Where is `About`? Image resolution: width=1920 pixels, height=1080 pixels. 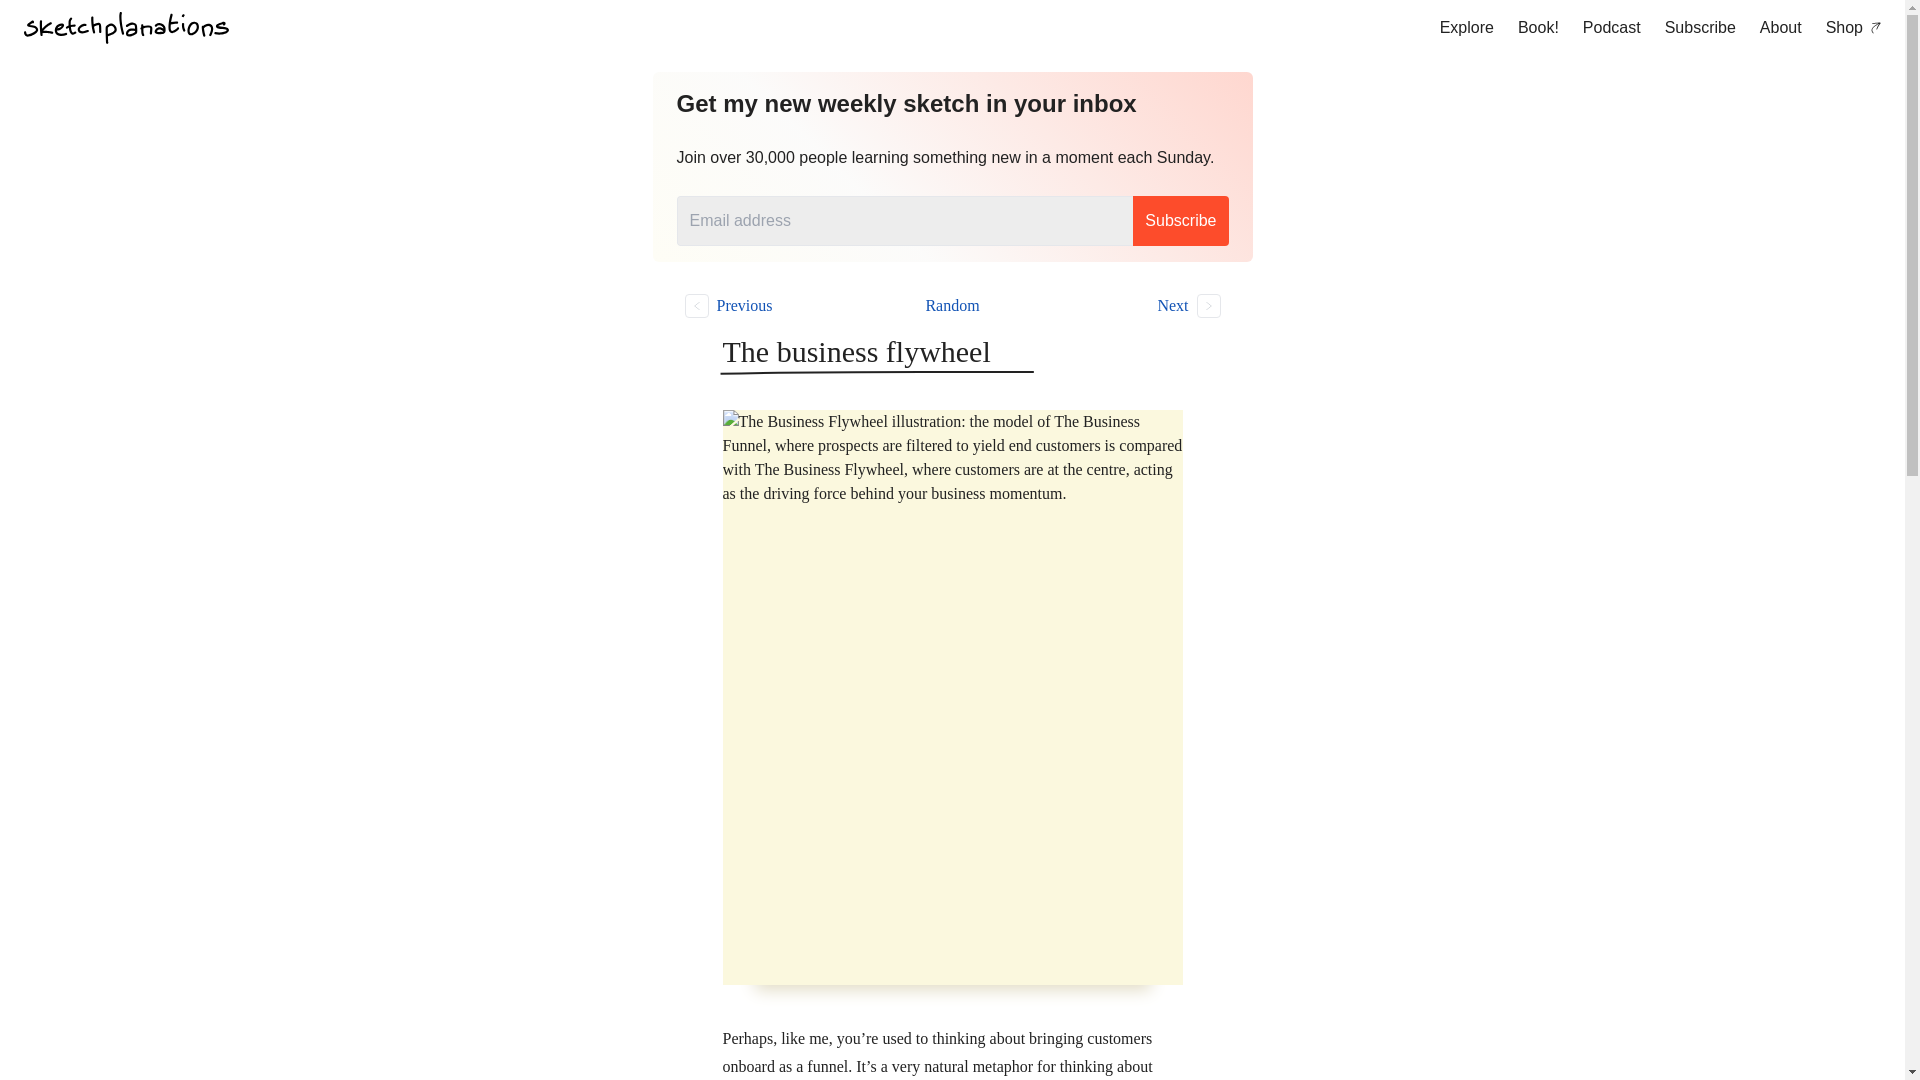 About is located at coordinates (1780, 28).